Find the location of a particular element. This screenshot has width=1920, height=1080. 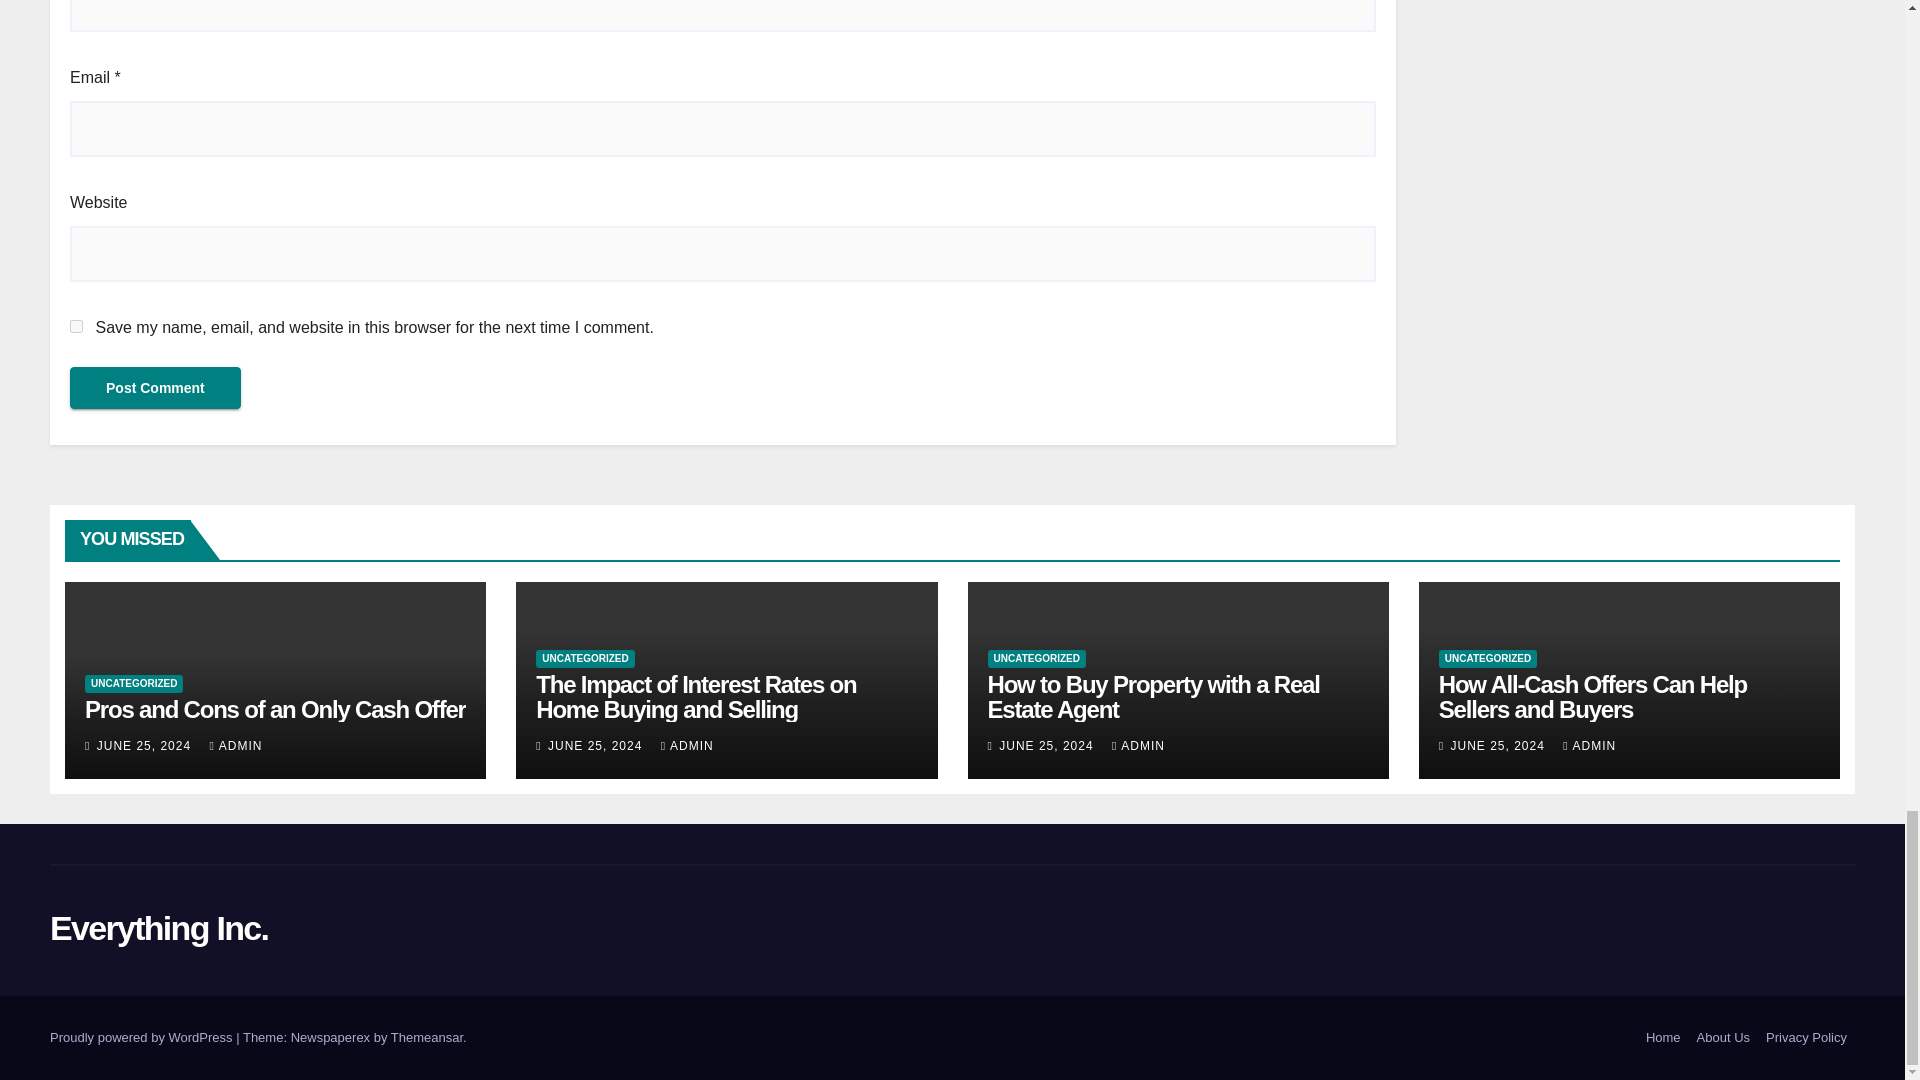

yes is located at coordinates (76, 326).